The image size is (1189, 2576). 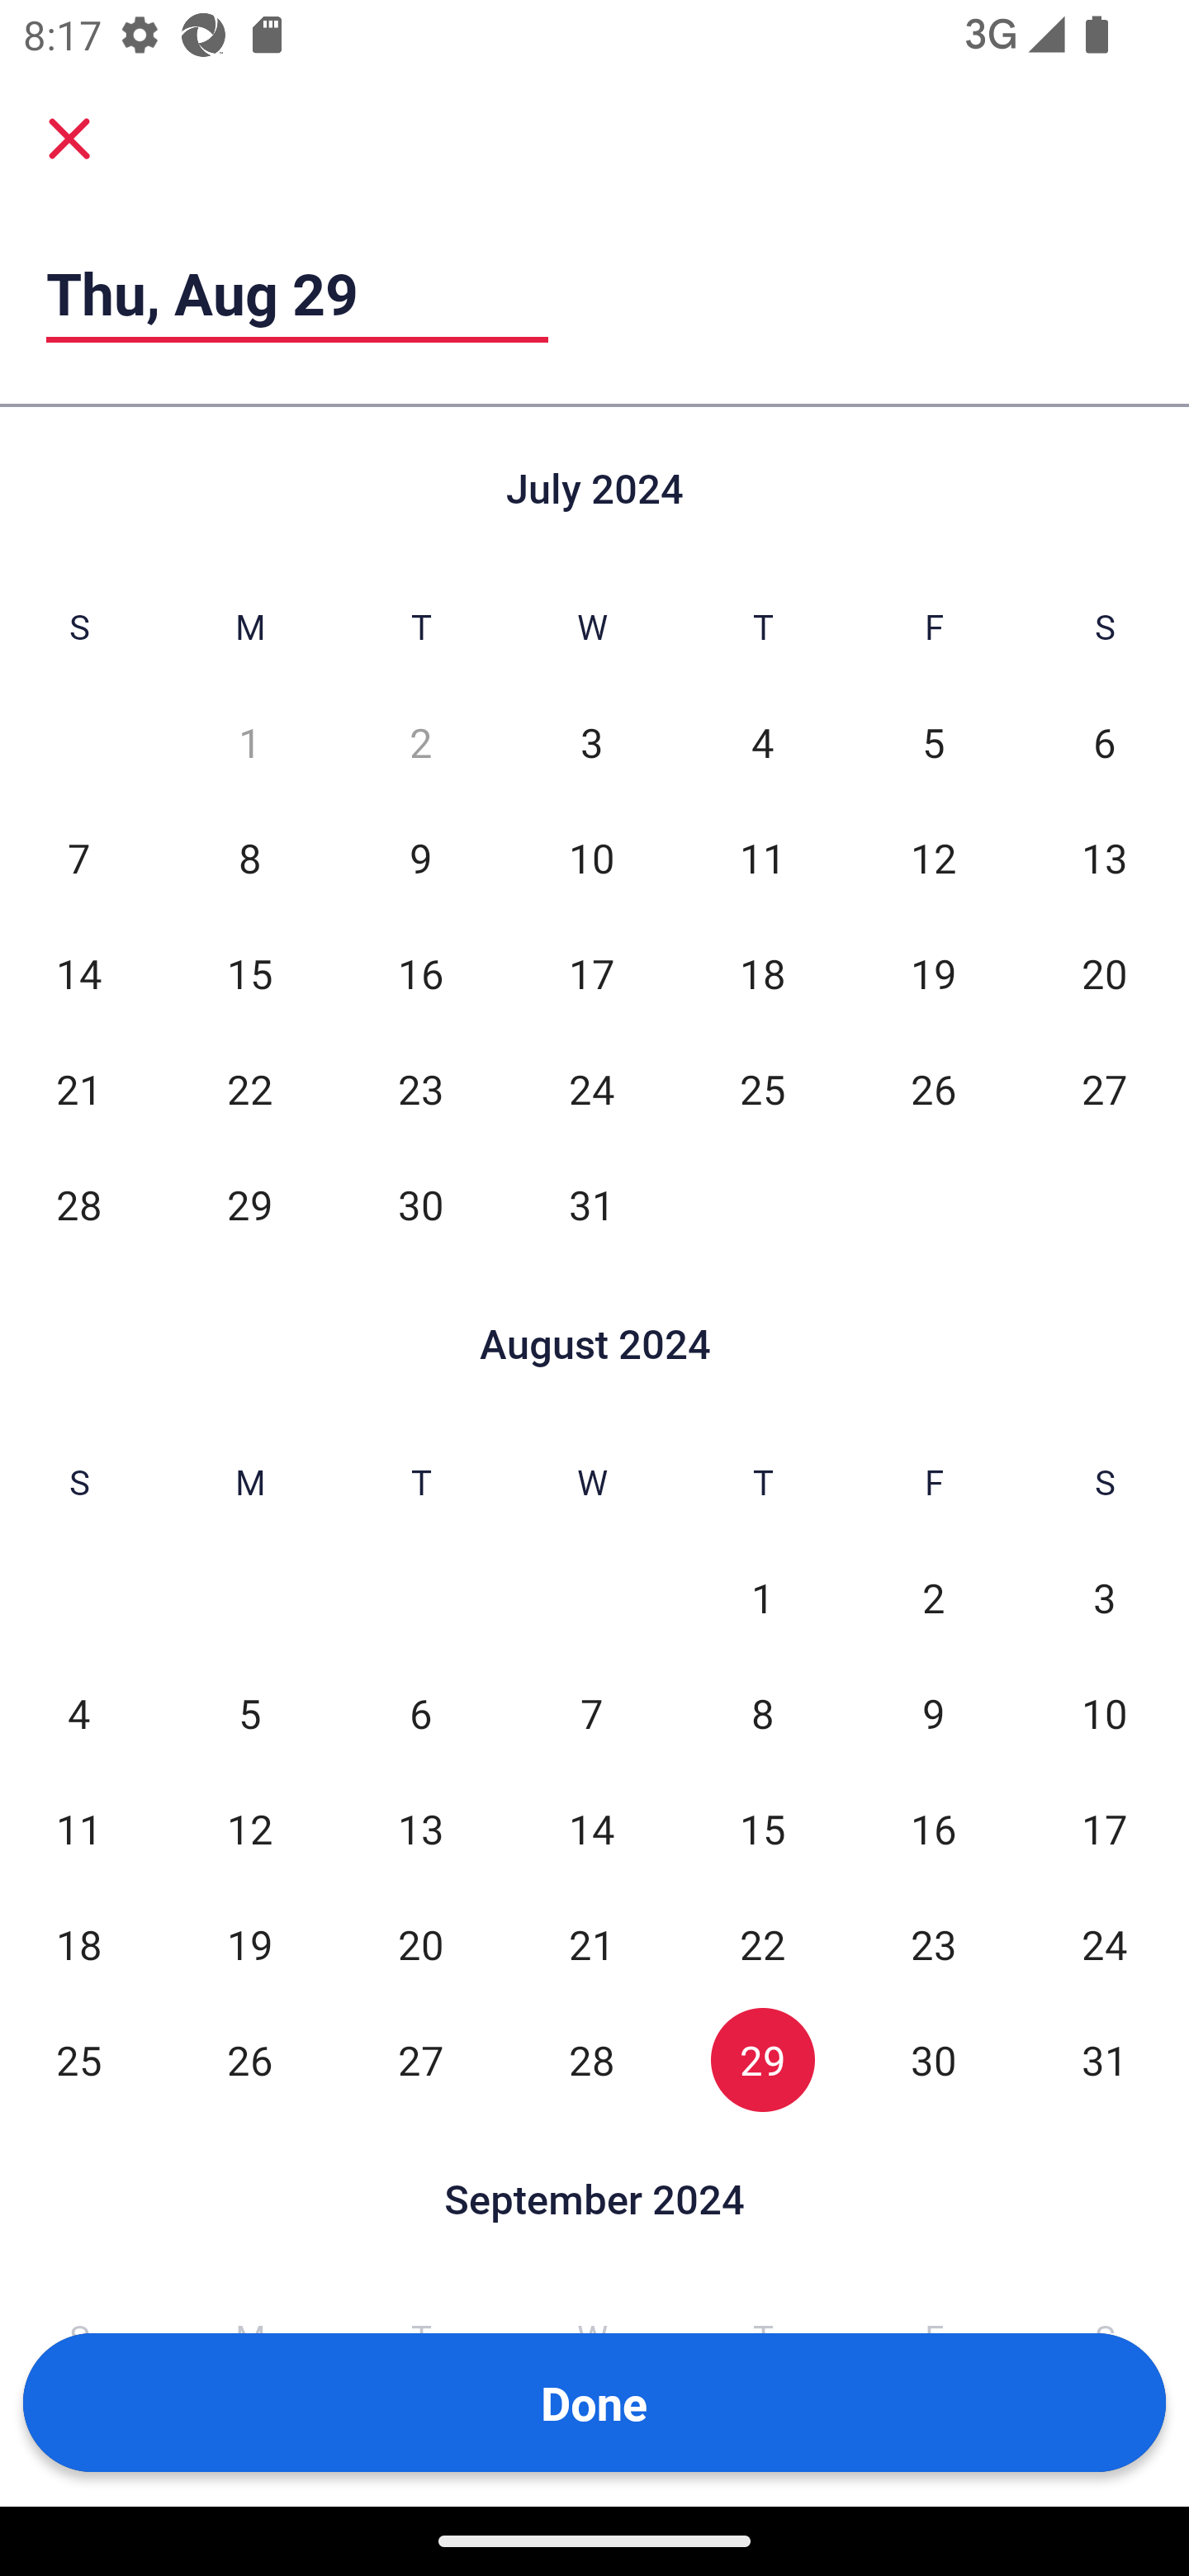 What do you see at coordinates (78, 1088) in the screenshot?
I see `21 Sun, Jul 21, Not Selected` at bounding box center [78, 1088].